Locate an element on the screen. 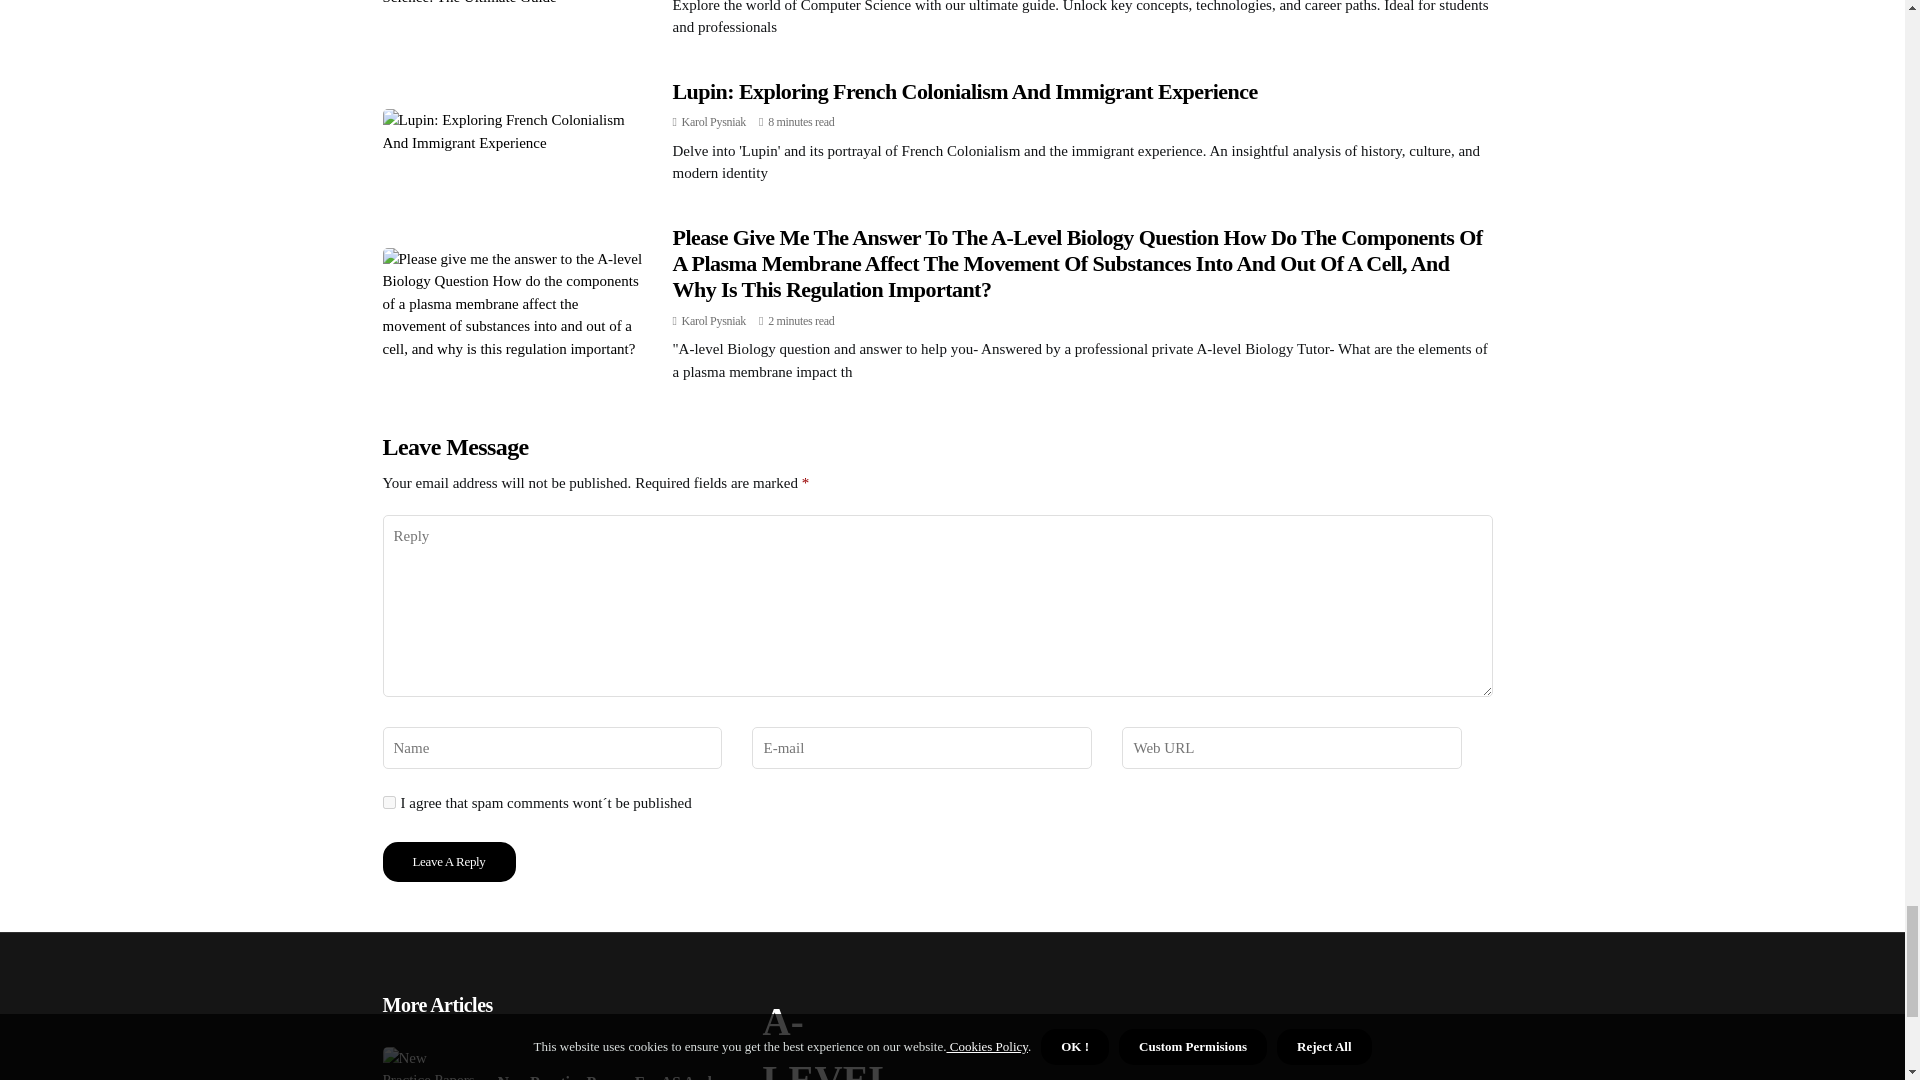 The width and height of the screenshot is (1920, 1080). Karol Pysniak is located at coordinates (714, 321).